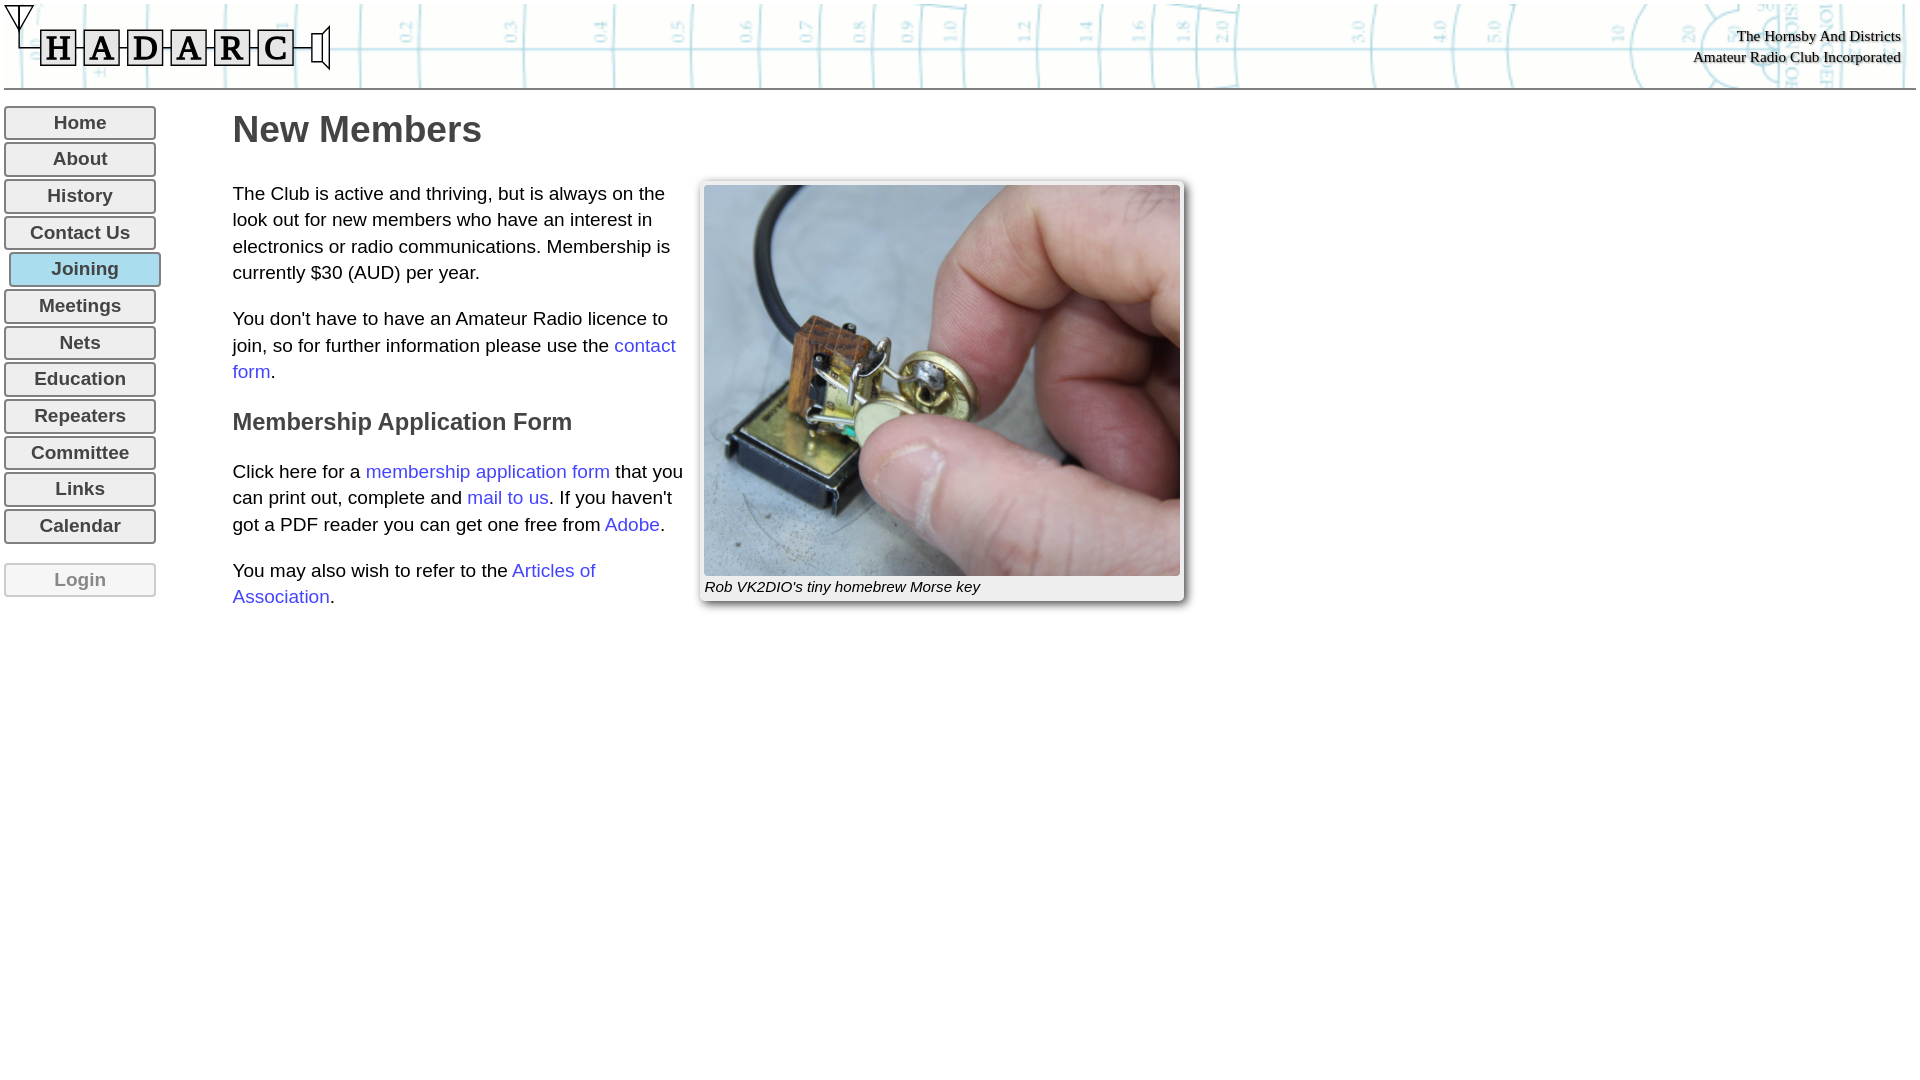 Image resolution: width=1920 pixels, height=1080 pixels. Describe the element at coordinates (80, 380) in the screenshot. I see `Education` at that location.